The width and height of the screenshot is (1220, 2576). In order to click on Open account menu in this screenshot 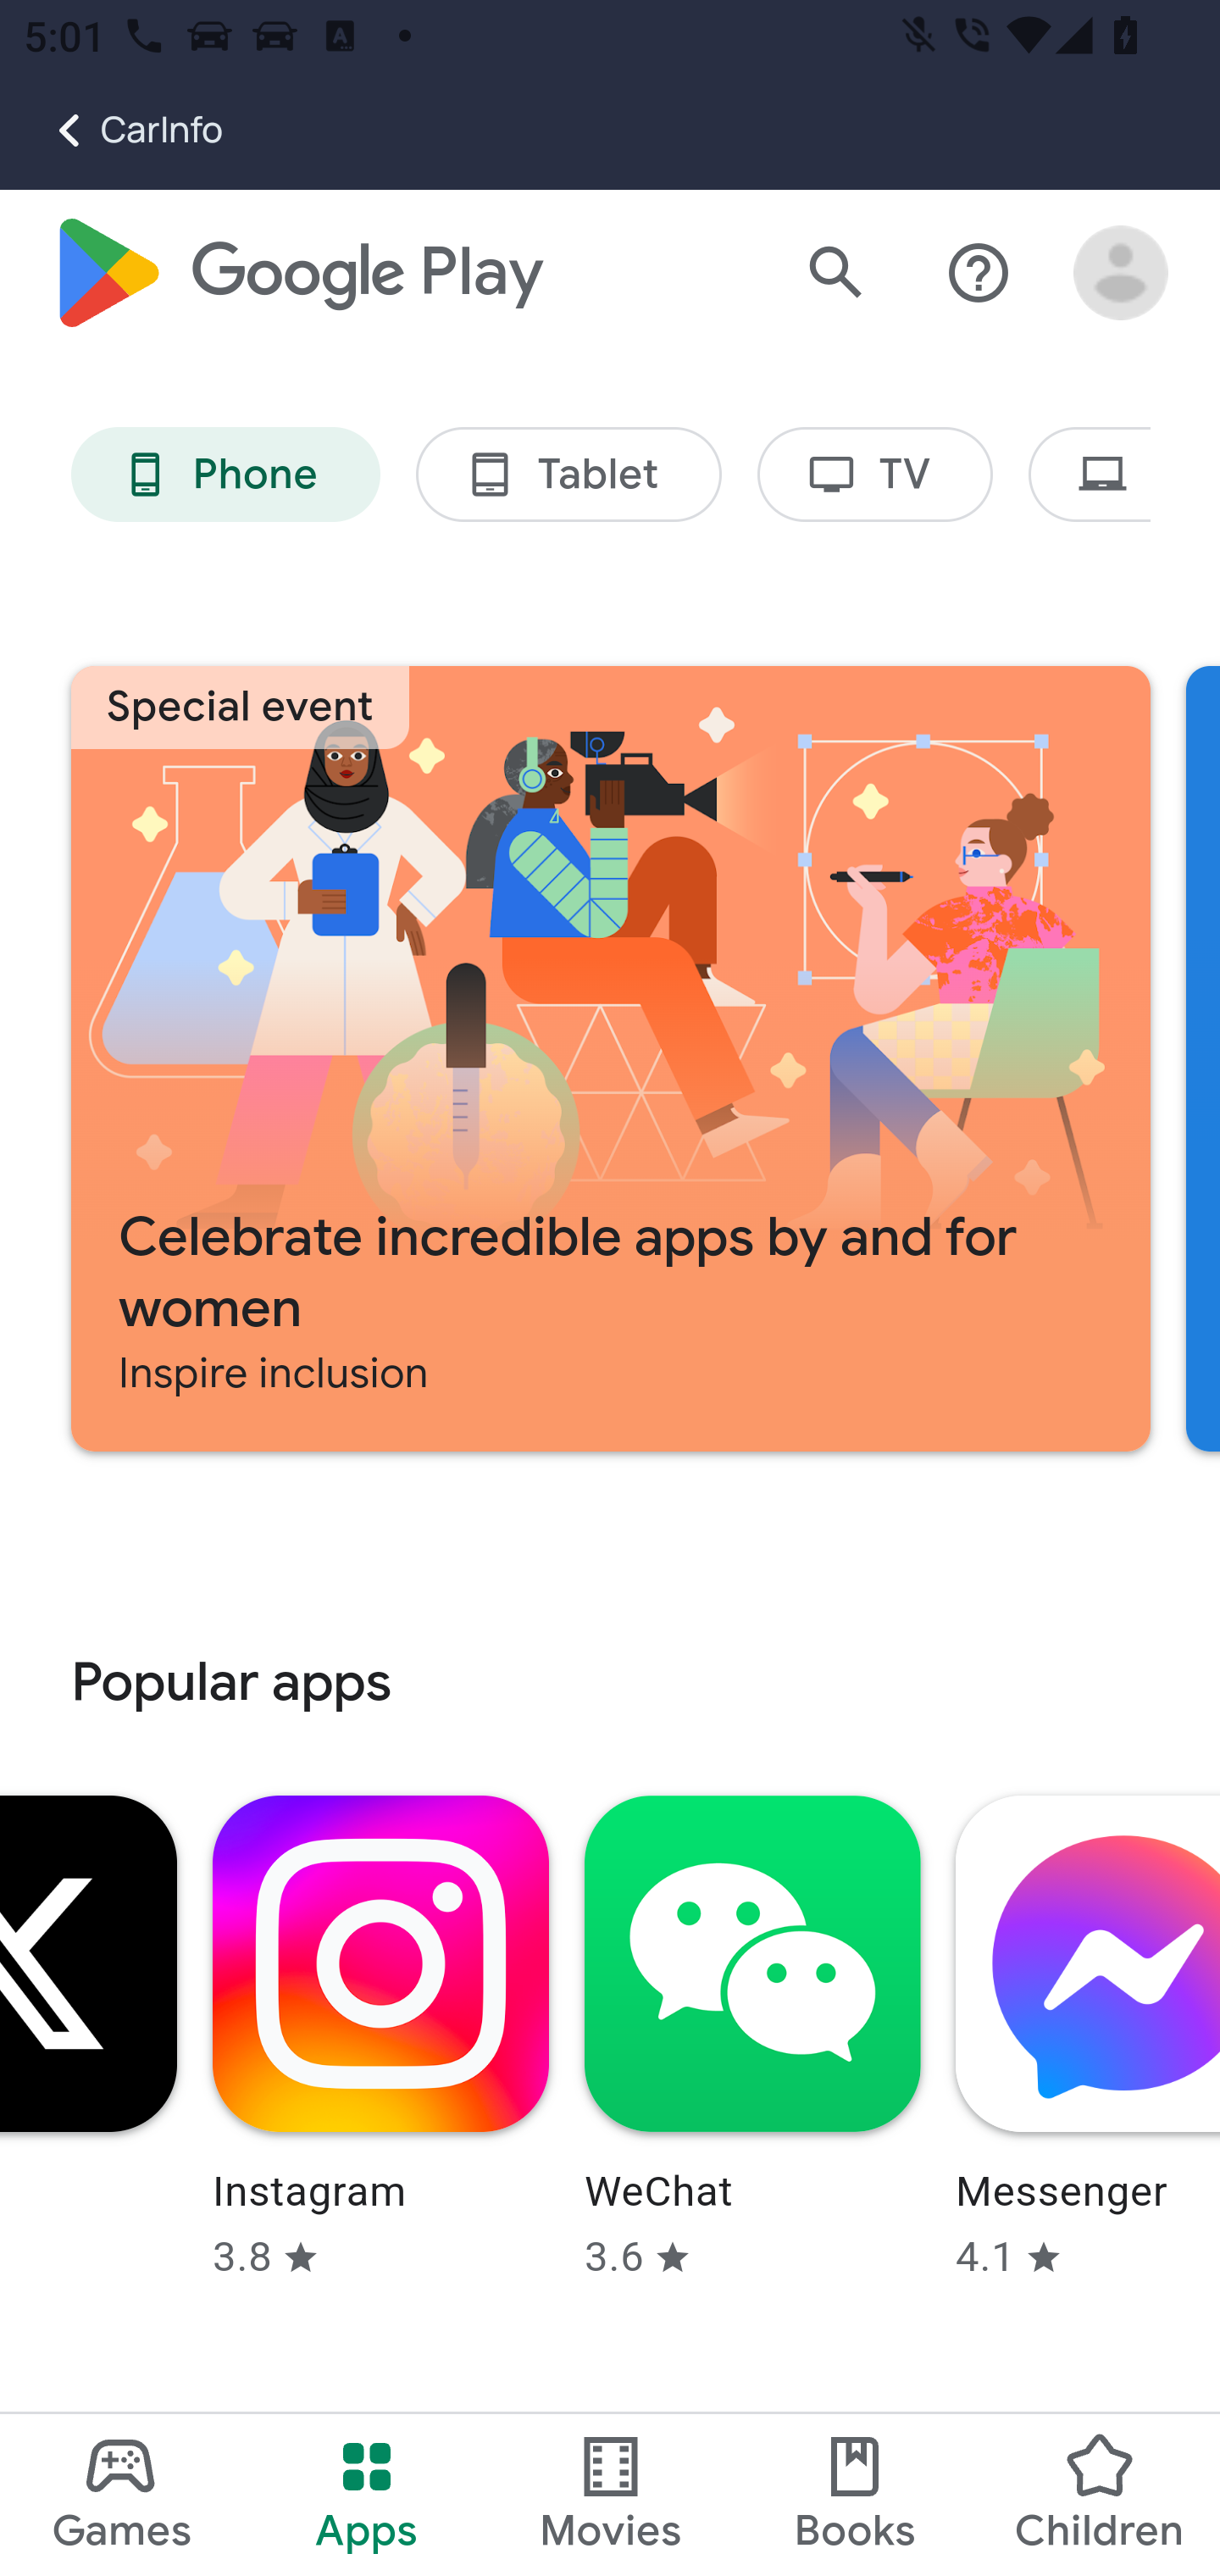, I will do `click(1122, 275)`.